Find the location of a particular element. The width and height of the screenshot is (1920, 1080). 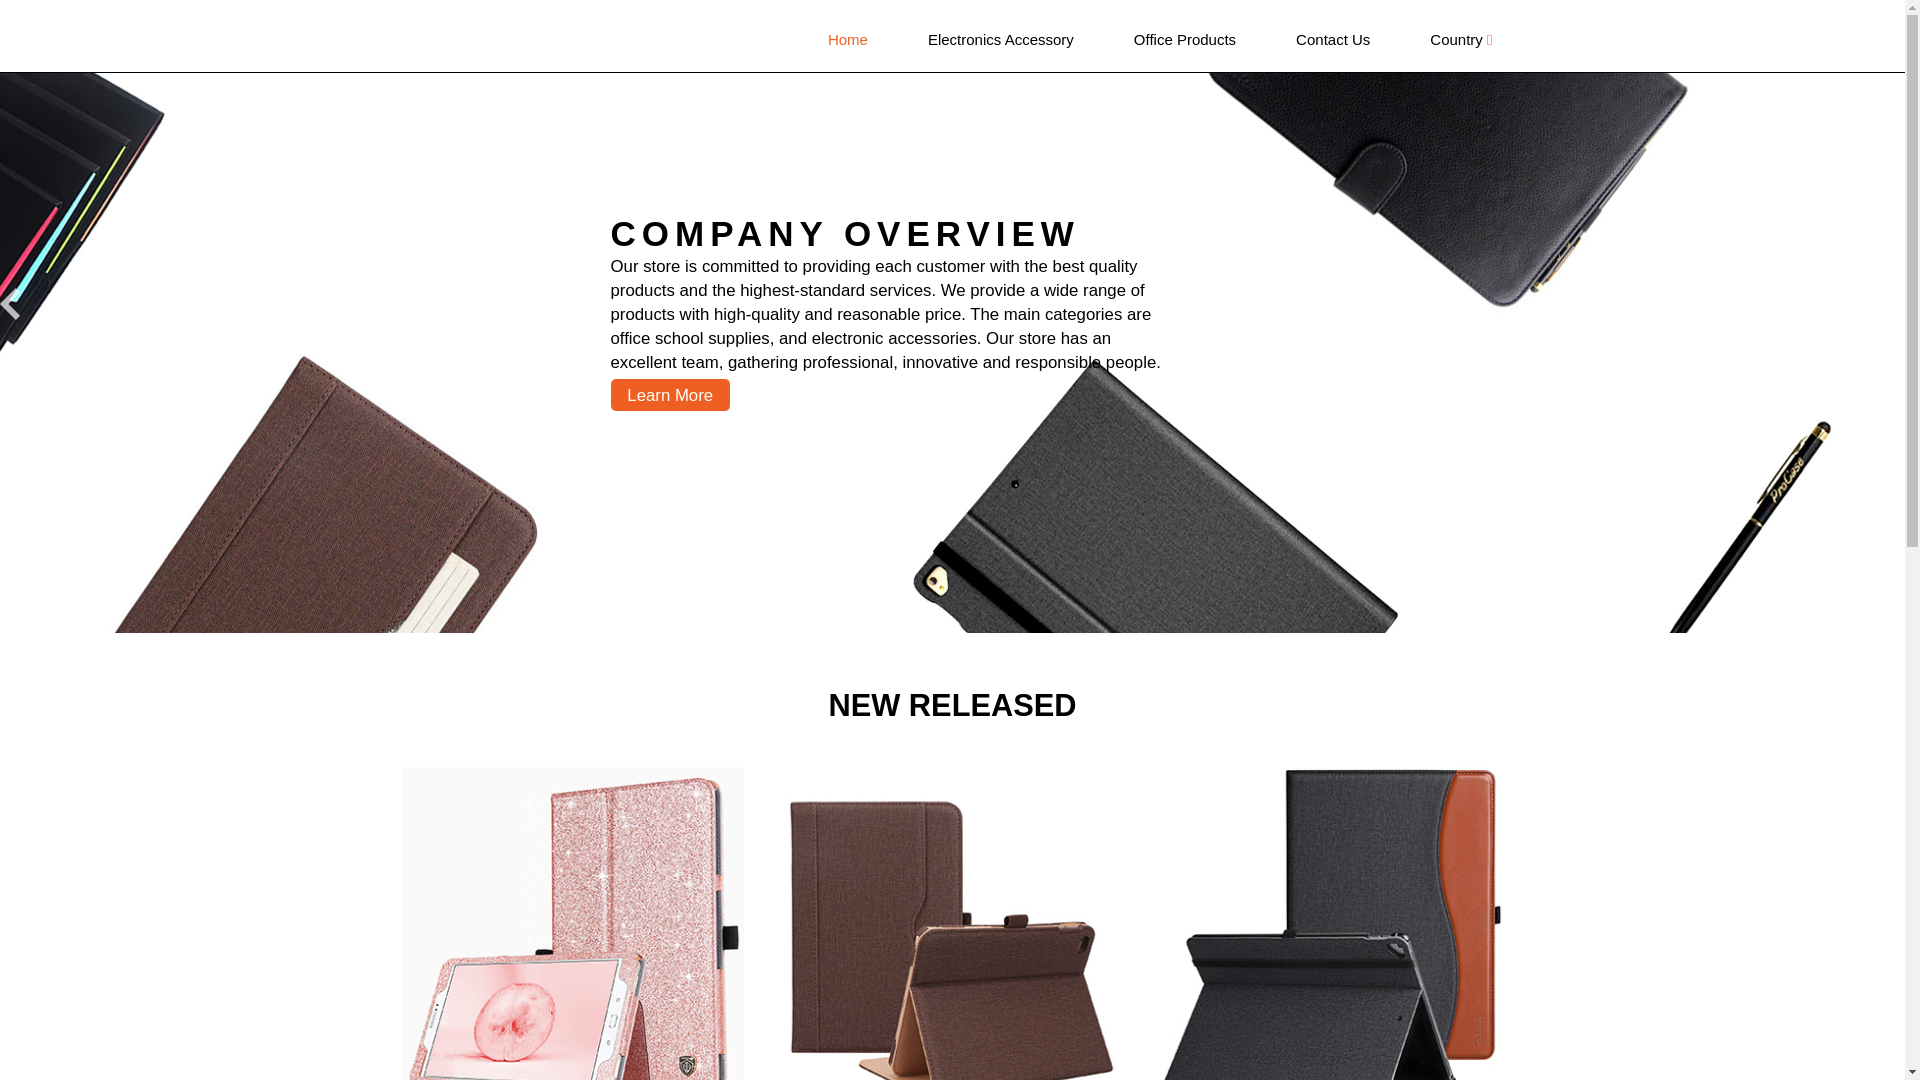

Home is located at coordinates (848, 39).